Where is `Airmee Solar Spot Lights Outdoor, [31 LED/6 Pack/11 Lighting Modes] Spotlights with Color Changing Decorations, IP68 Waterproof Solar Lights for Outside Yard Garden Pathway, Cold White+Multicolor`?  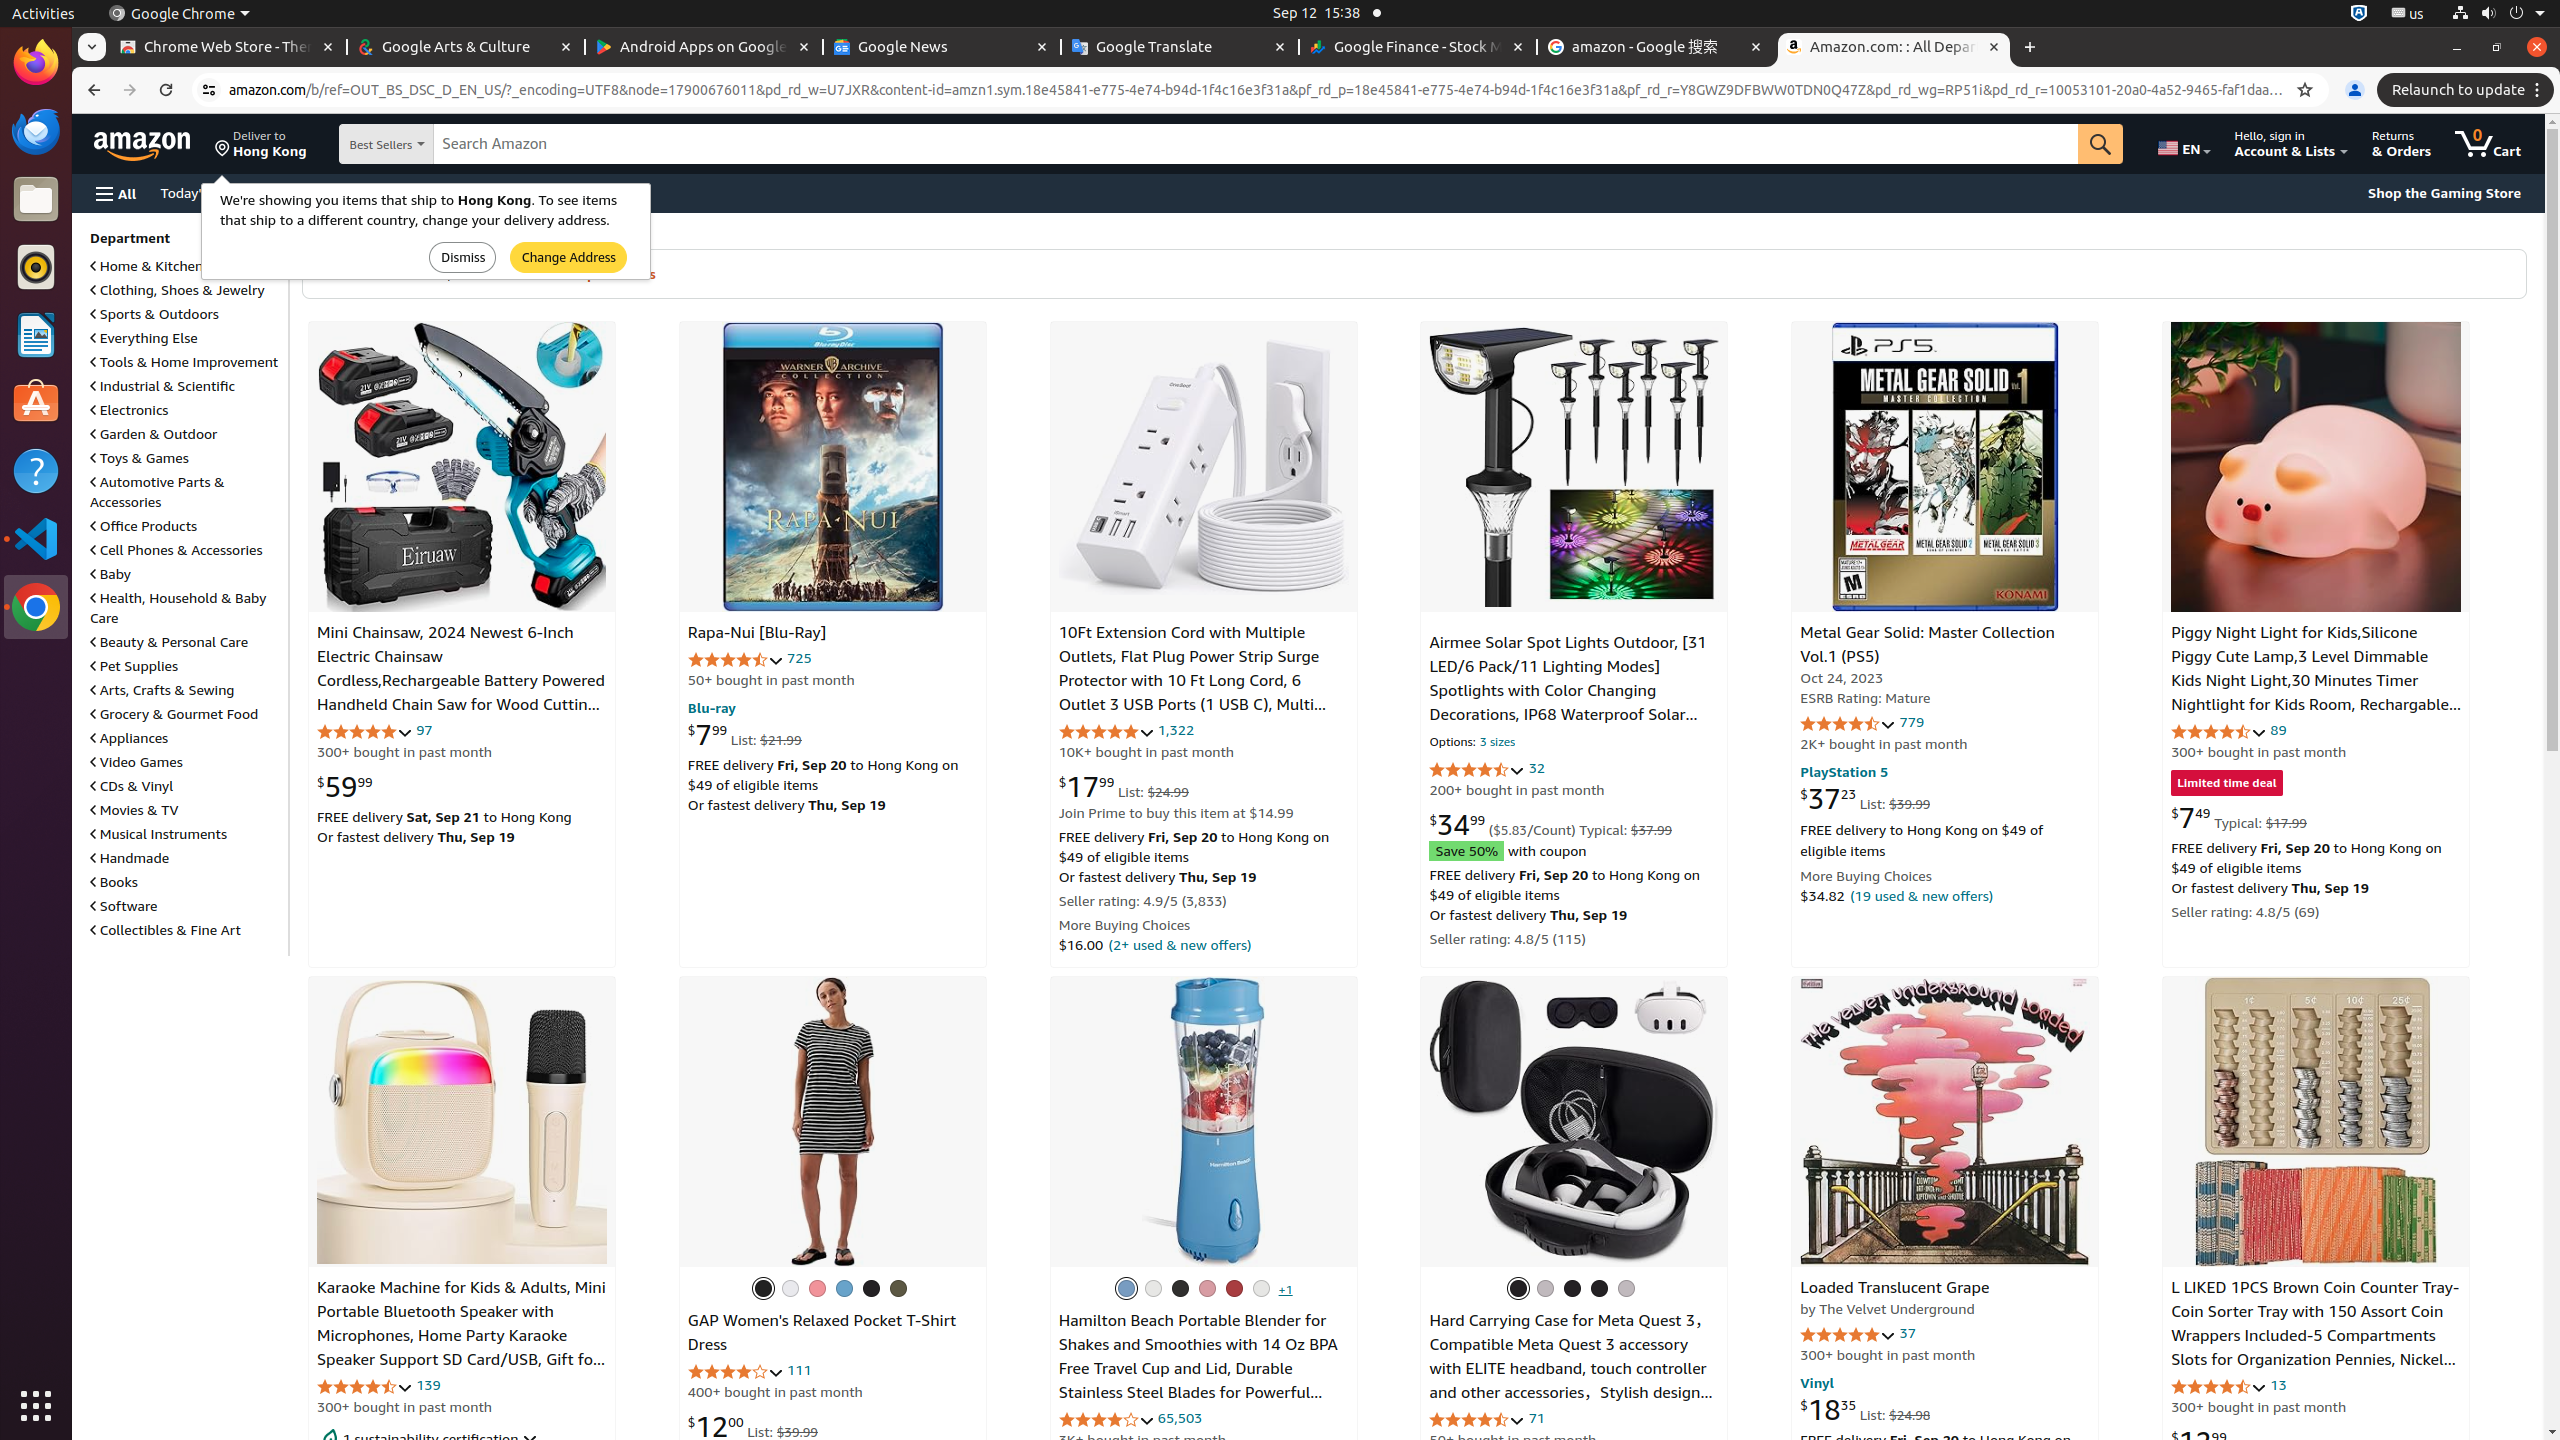 Airmee Solar Spot Lights Outdoor, [31 LED/6 Pack/11 Lighting Modes] Spotlights with Color Changing Decorations, IP68 Waterproof Solar Lights for Outside Yard Garden Pathway, Cold White+Multicolor is located at coordinates (1568, 704).